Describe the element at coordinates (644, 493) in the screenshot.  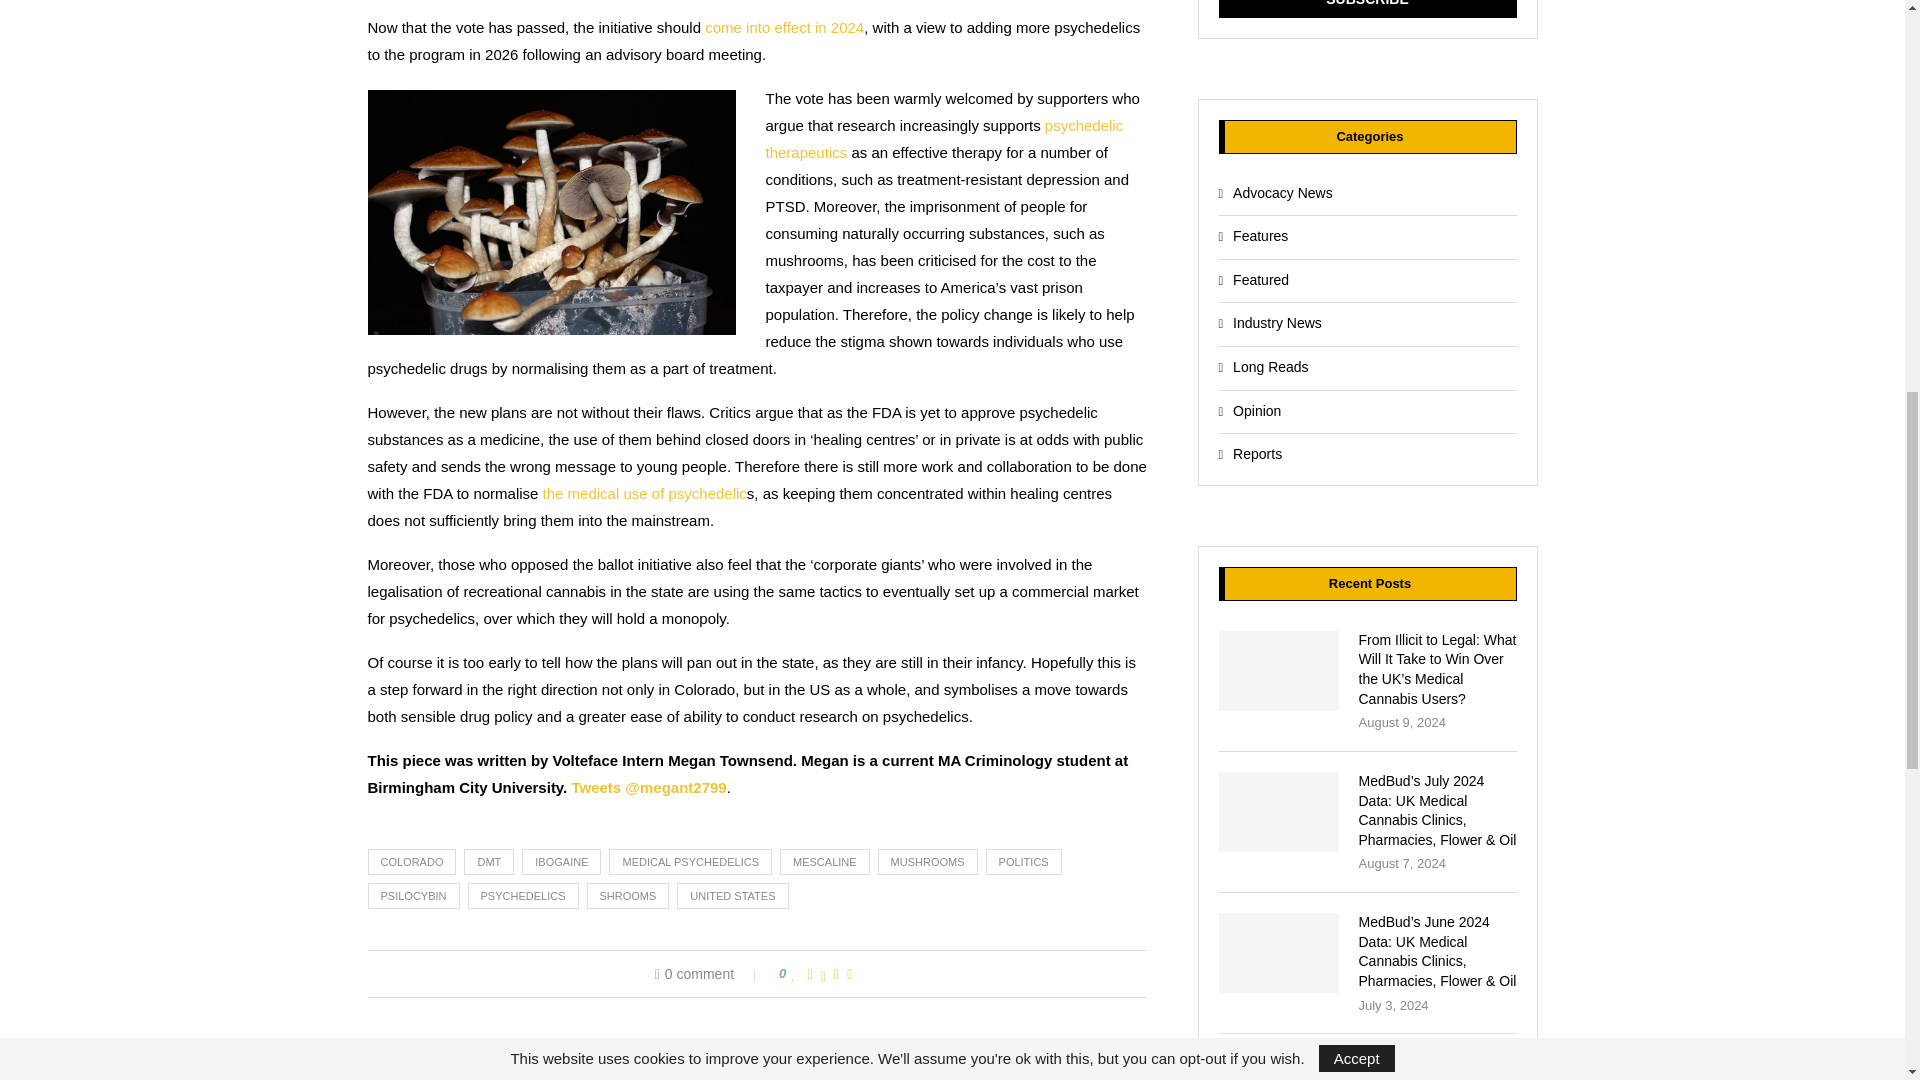
I see `the medical use of psychedelic` at that location.